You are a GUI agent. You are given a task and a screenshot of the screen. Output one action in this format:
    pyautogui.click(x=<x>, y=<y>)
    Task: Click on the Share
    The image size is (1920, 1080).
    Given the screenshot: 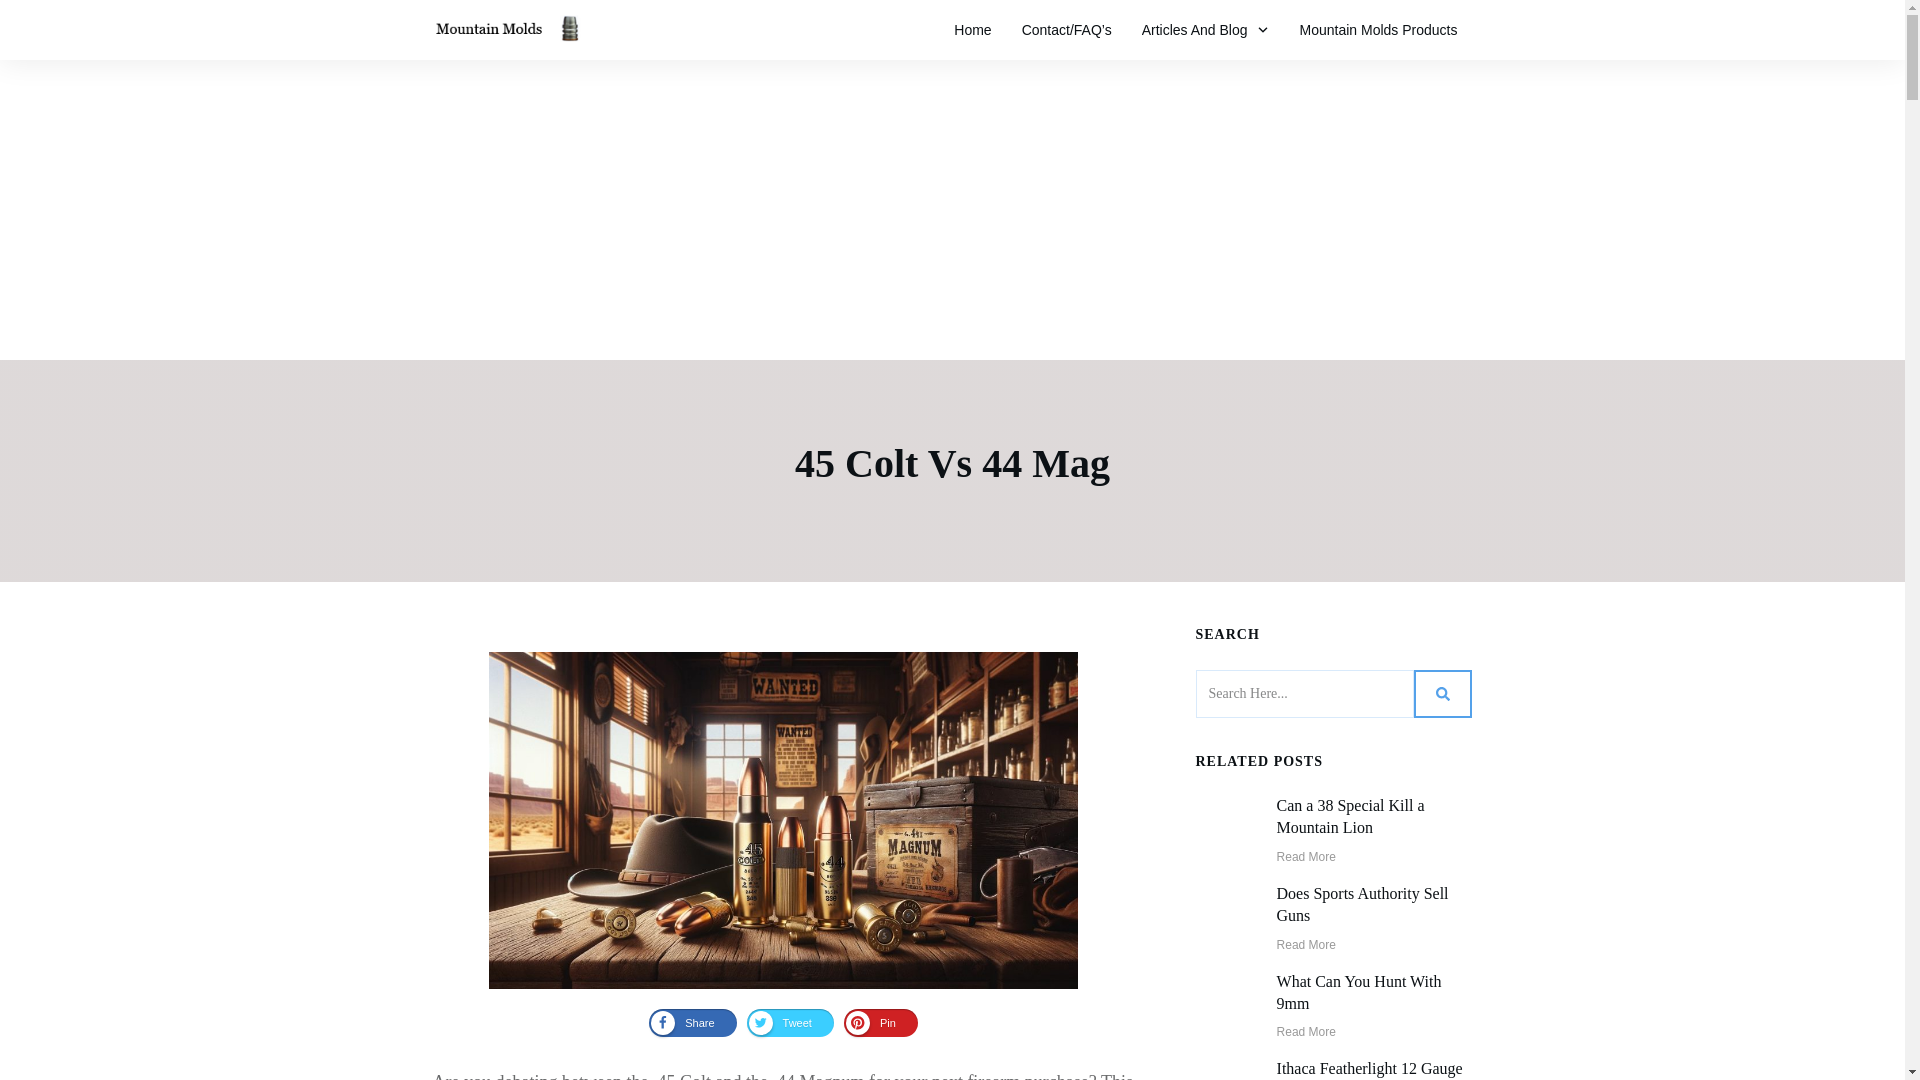 What is the action you would take?
    pyautogui.click(x=692, y=1022)
    